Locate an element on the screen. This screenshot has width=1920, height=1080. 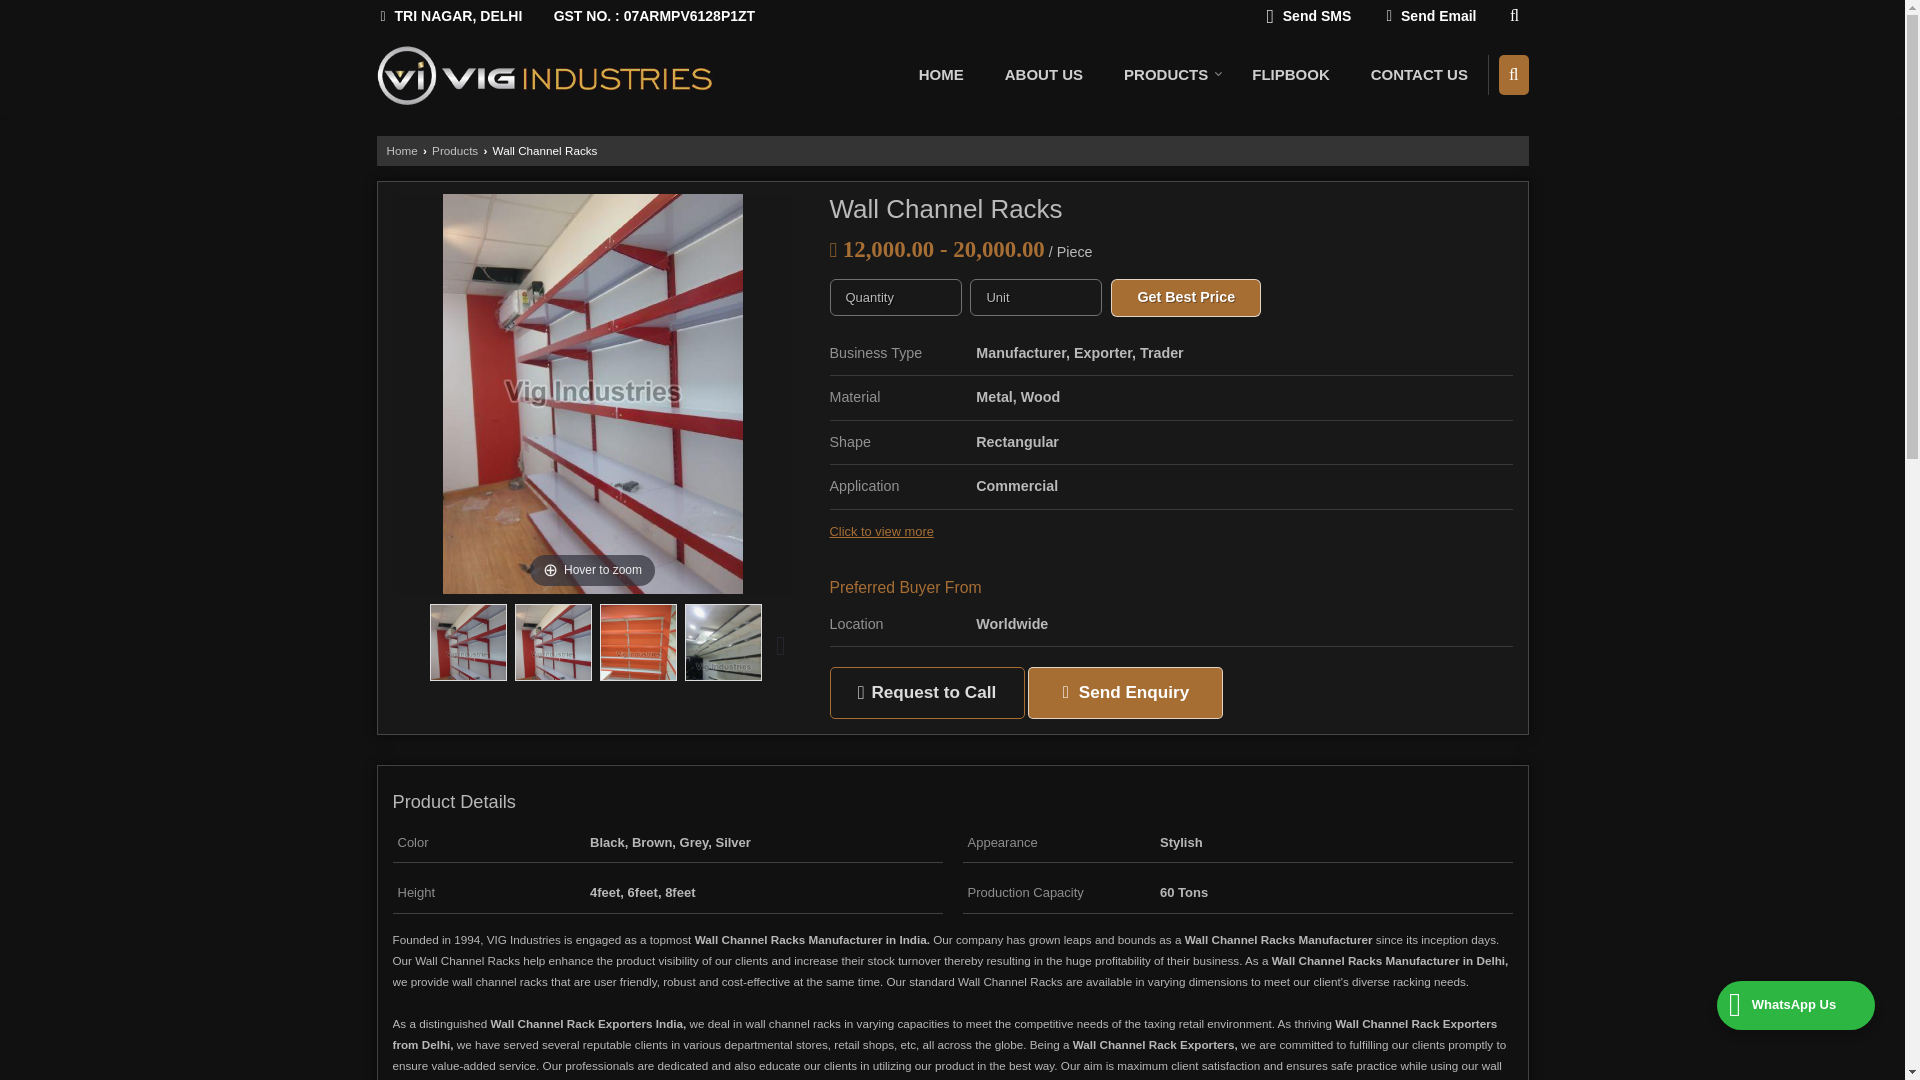
Vig Industries is located at coordinates (544, 75).